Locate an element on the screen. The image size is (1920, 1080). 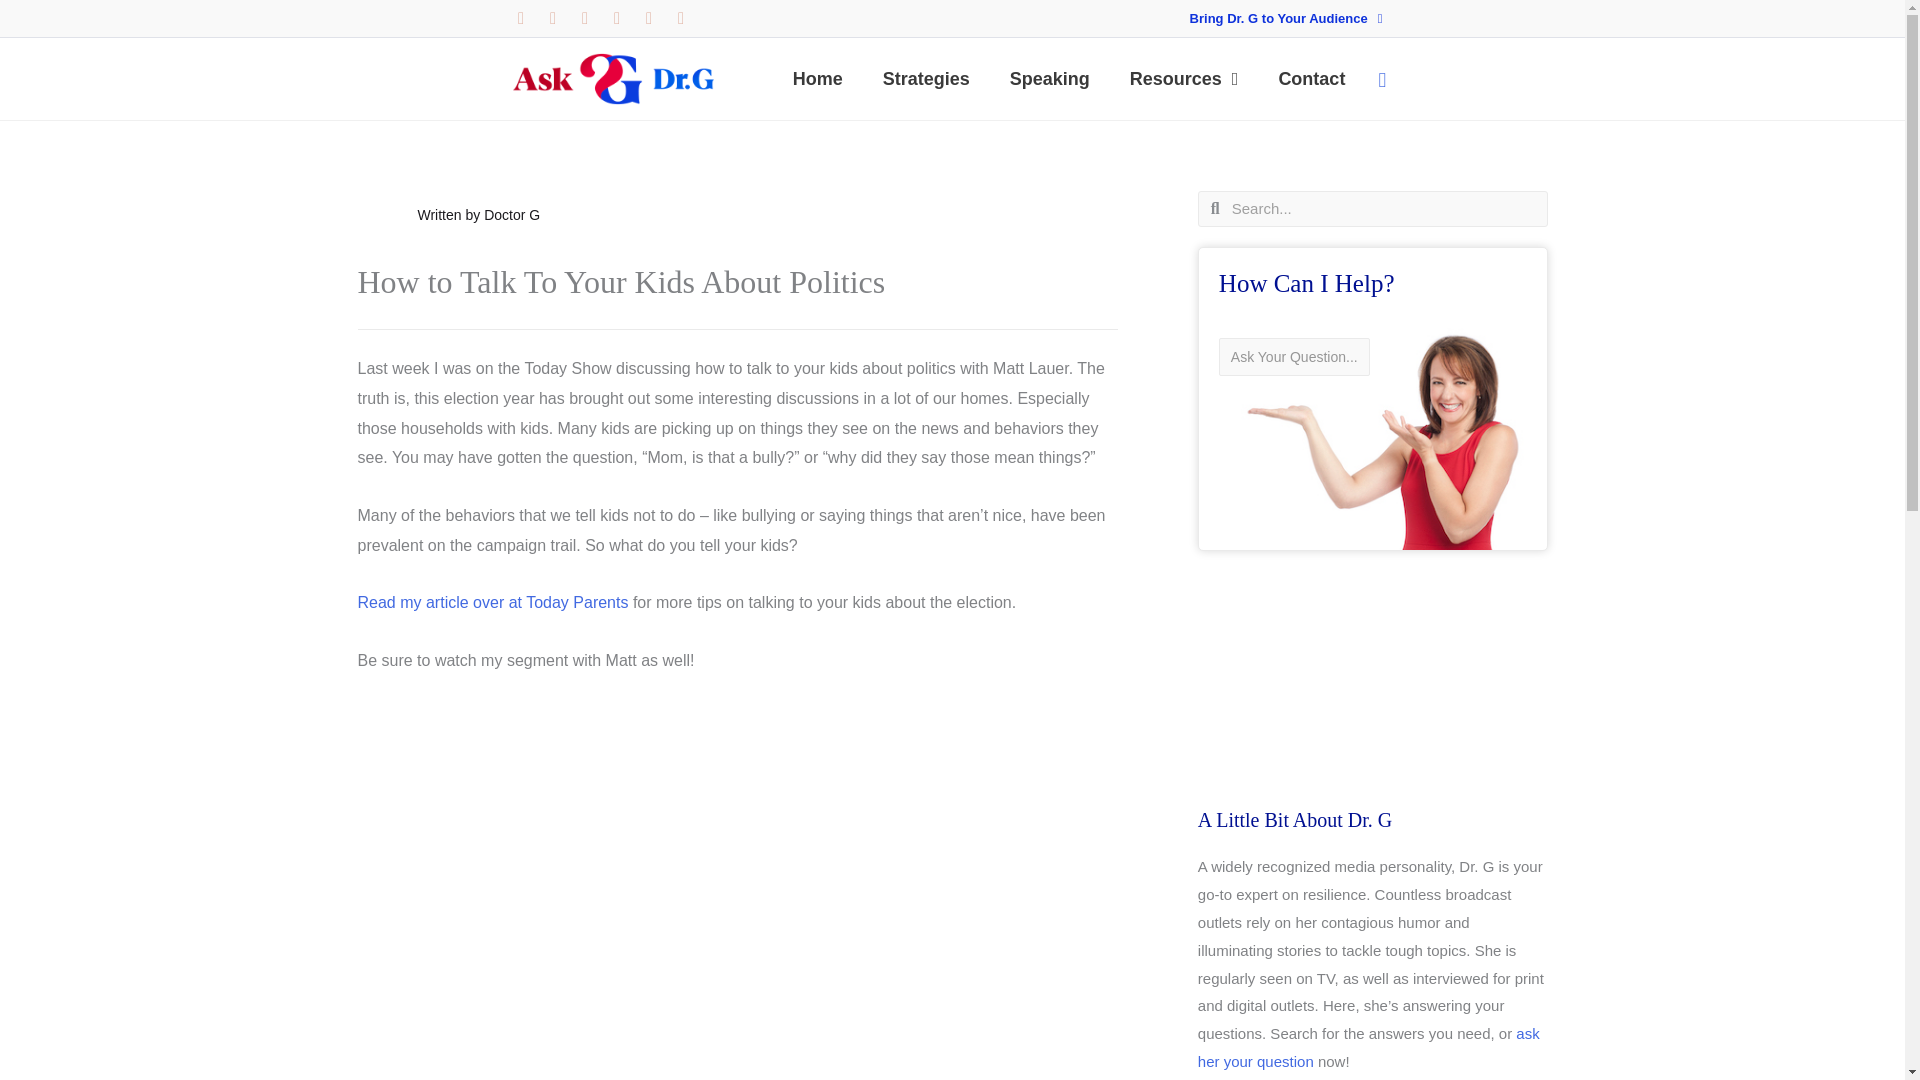
Resources is located at coordinates (1184, 78).